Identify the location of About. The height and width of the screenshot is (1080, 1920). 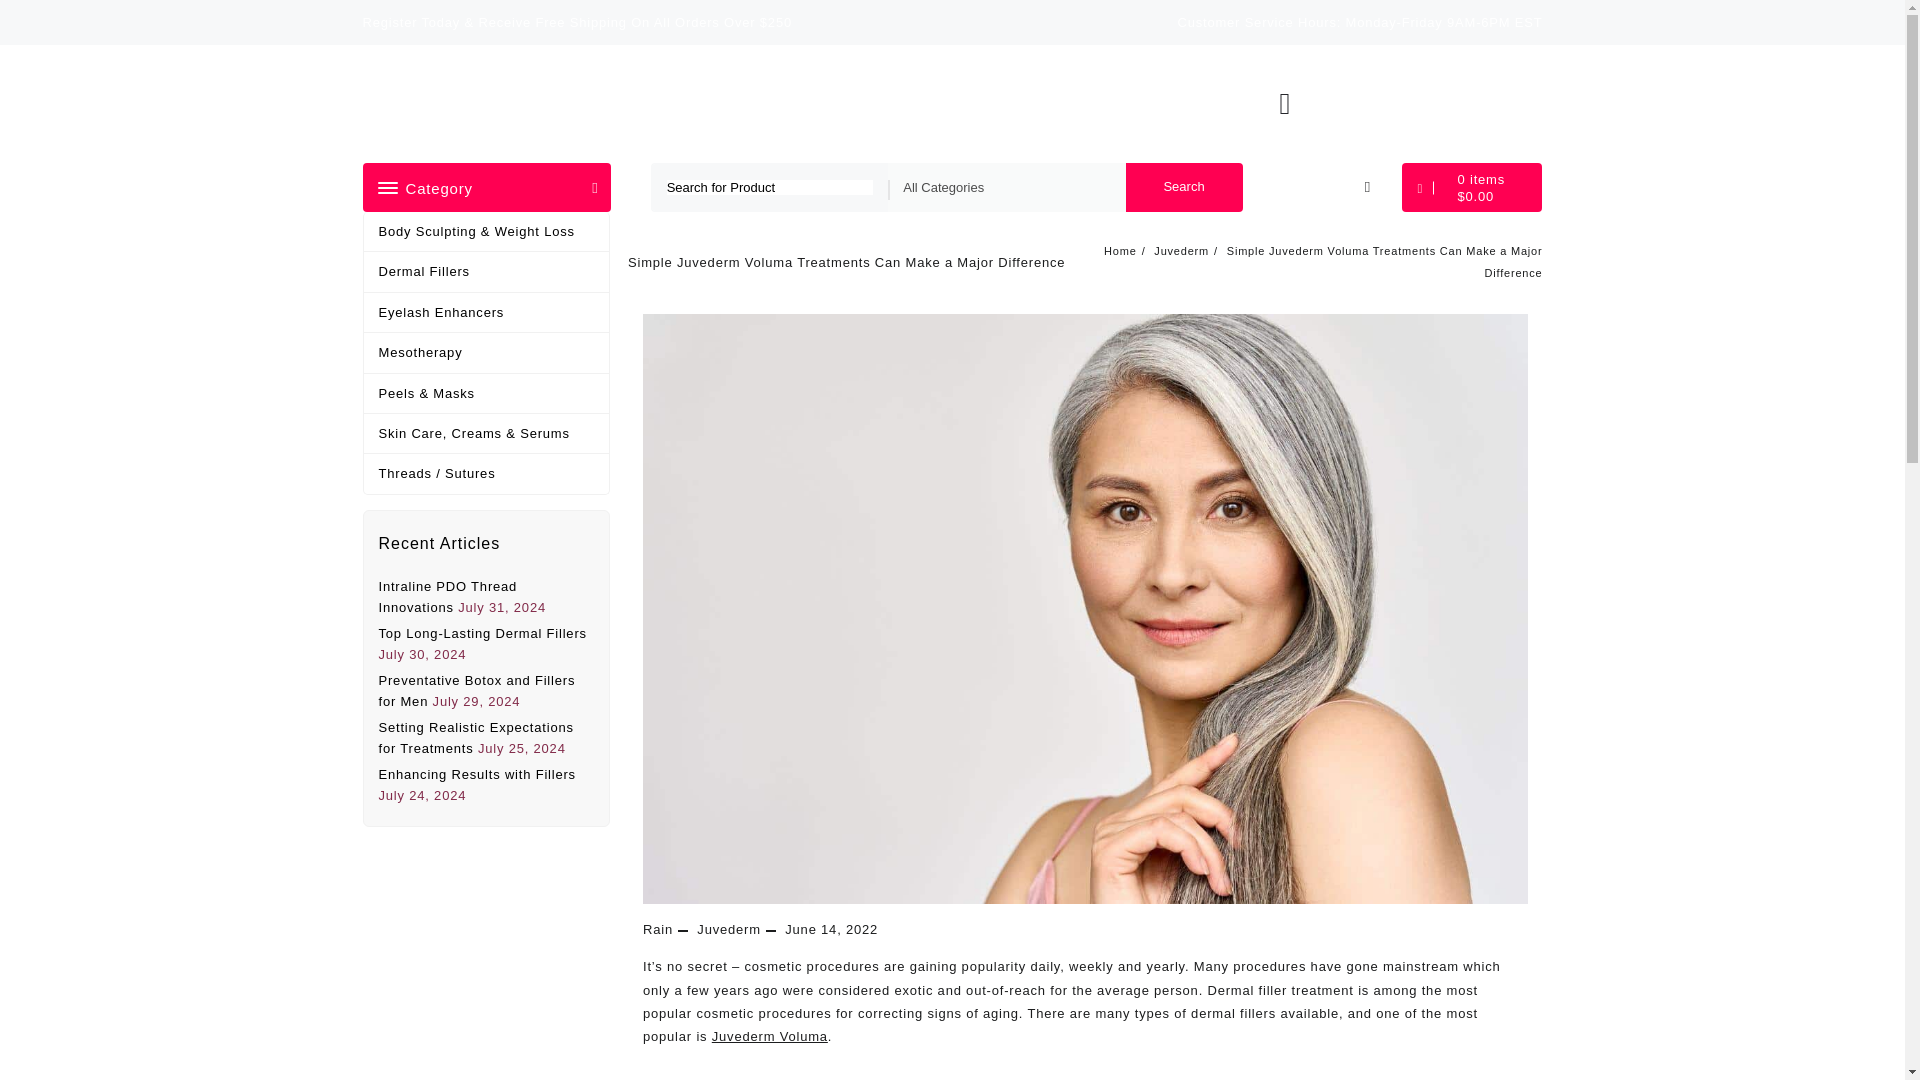
(1004, 104).